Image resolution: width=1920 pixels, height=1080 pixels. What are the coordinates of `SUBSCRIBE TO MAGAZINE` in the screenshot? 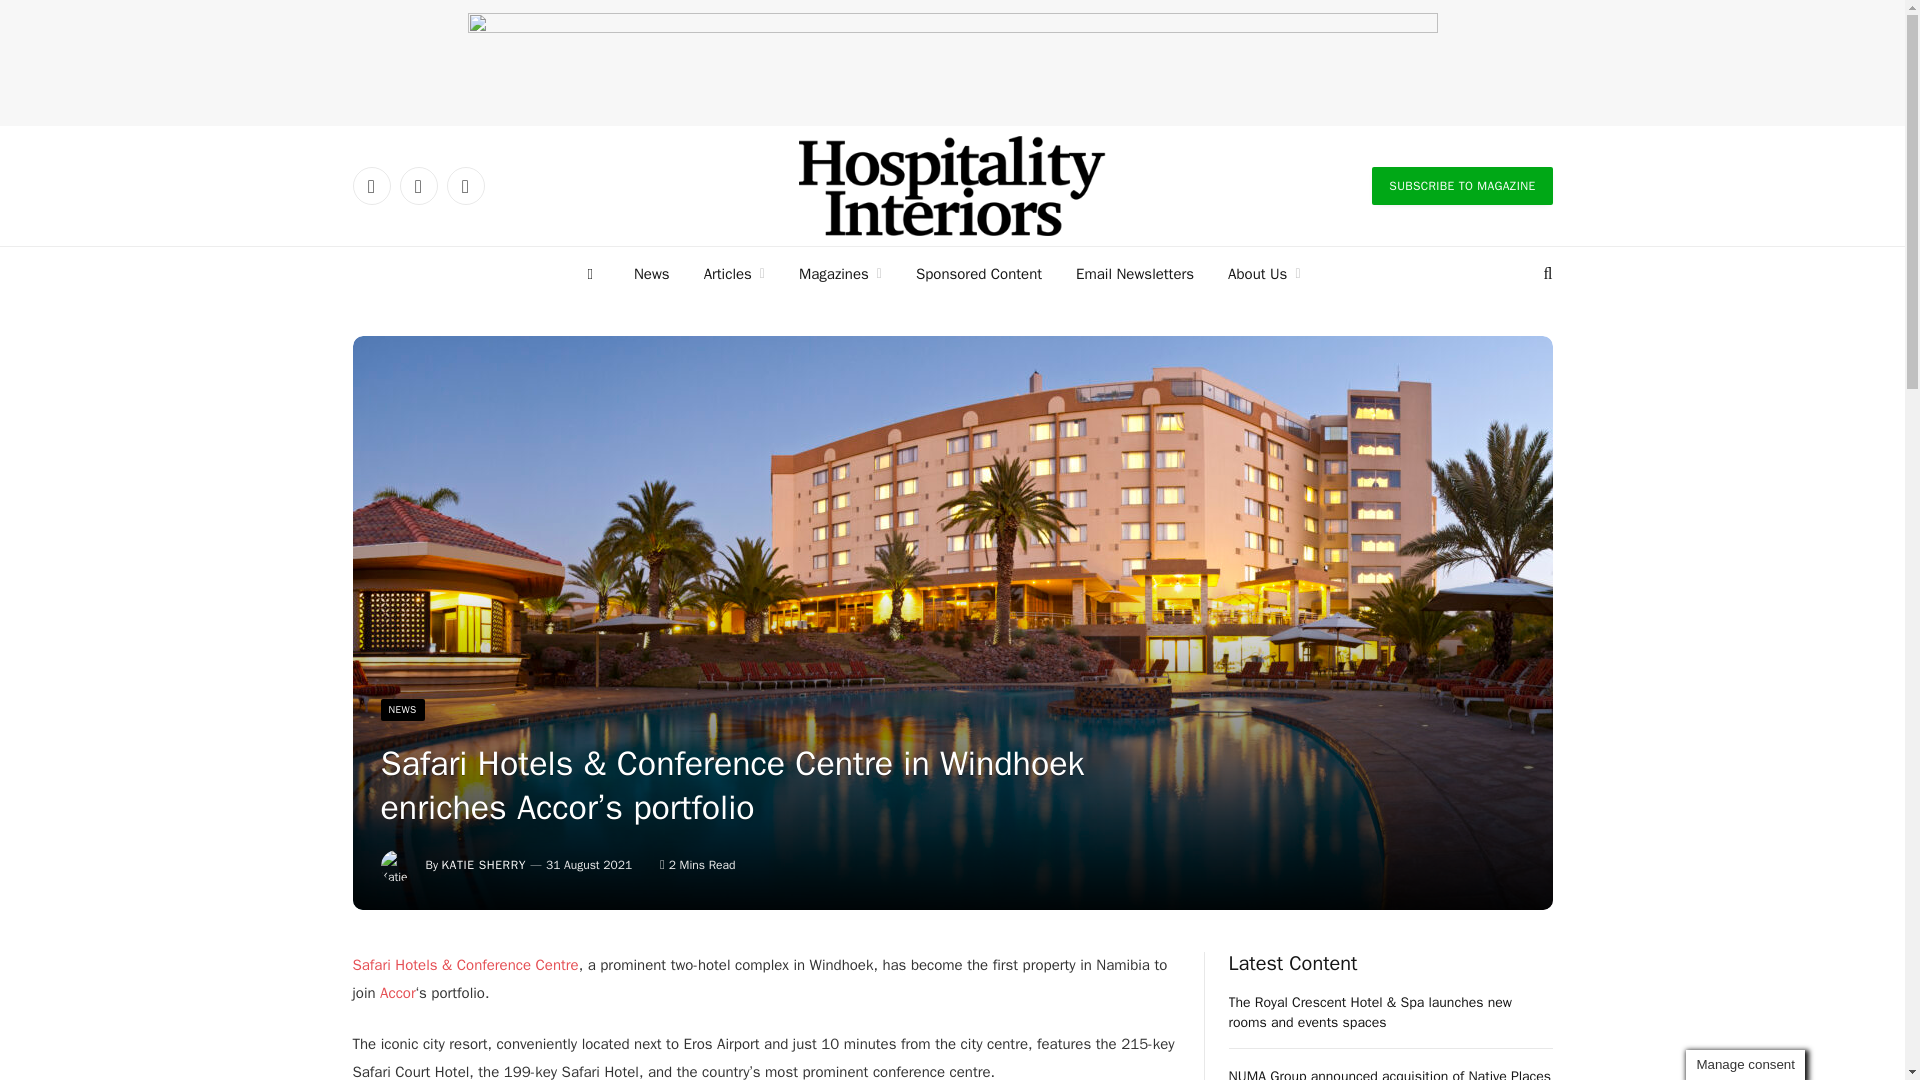 It's located at (1462, 186).